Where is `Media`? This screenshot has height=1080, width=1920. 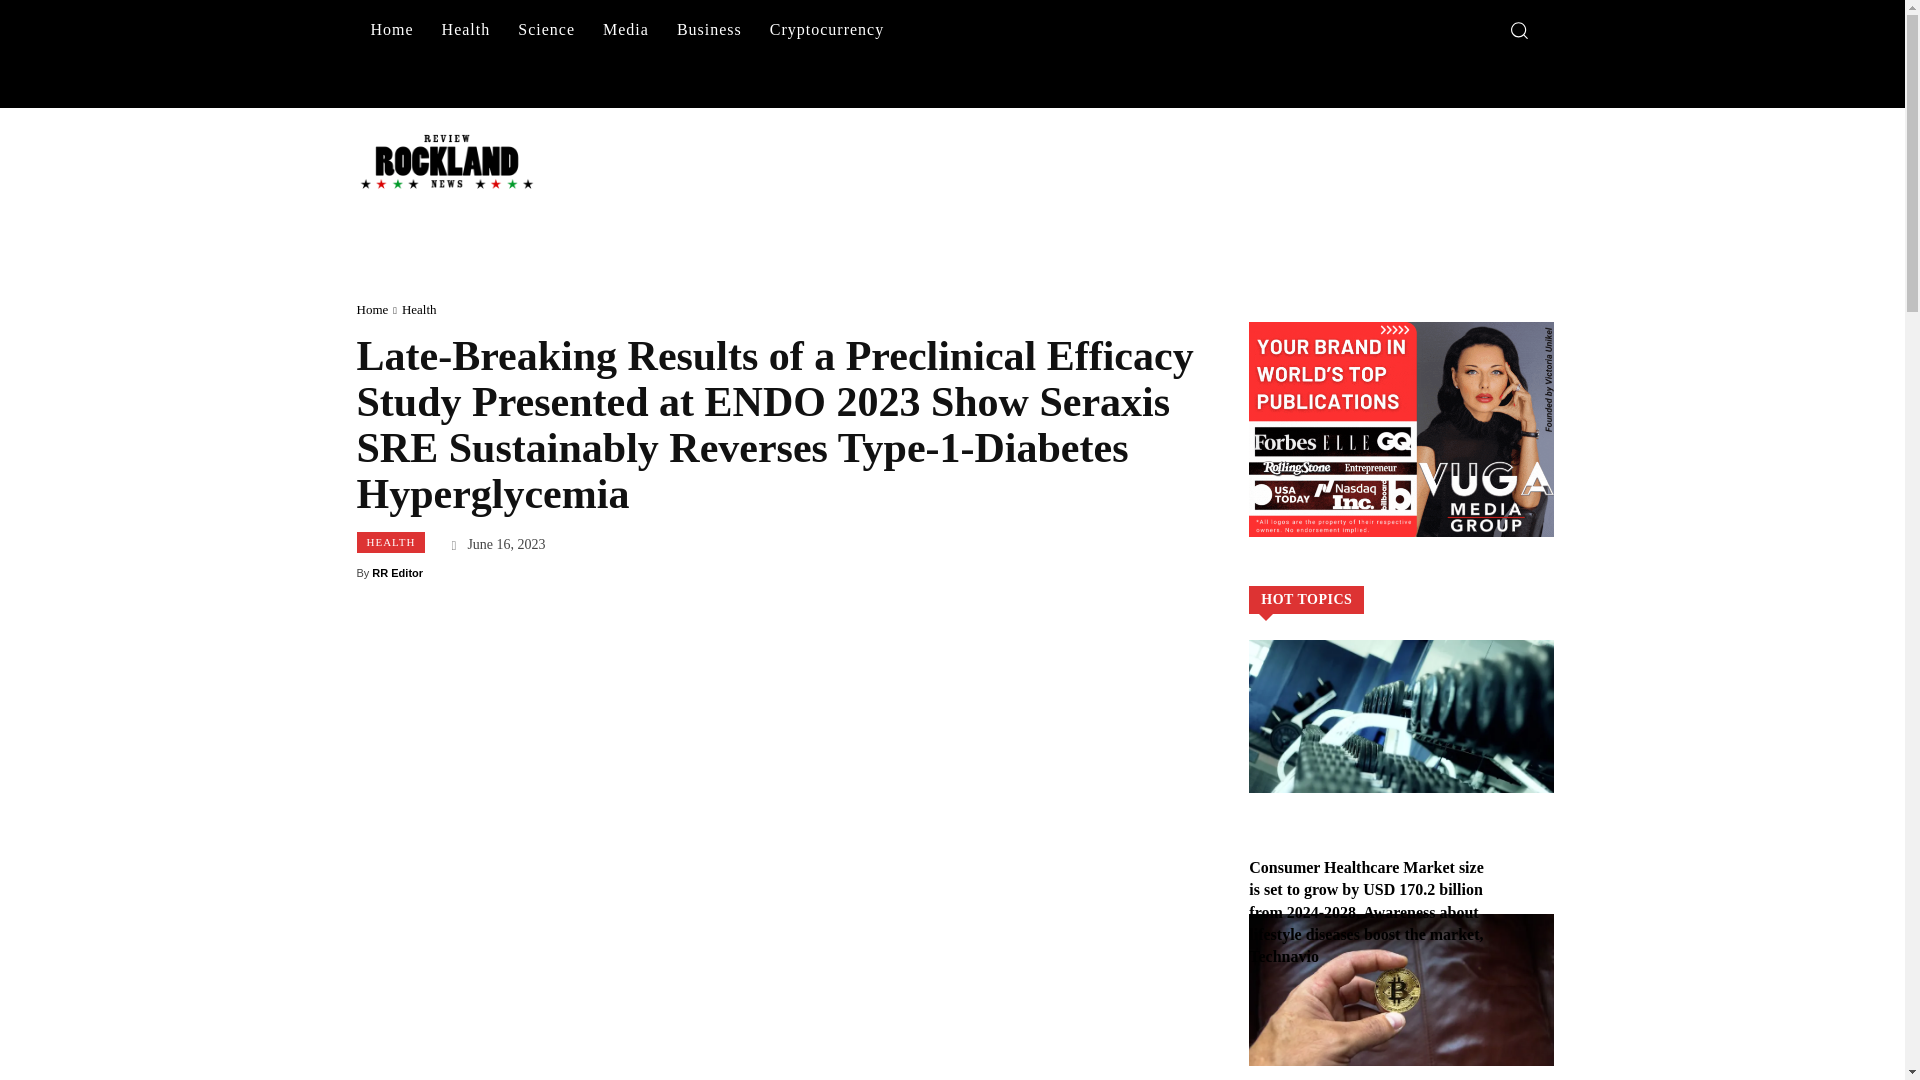 Media is located at coordinates (626, 30).